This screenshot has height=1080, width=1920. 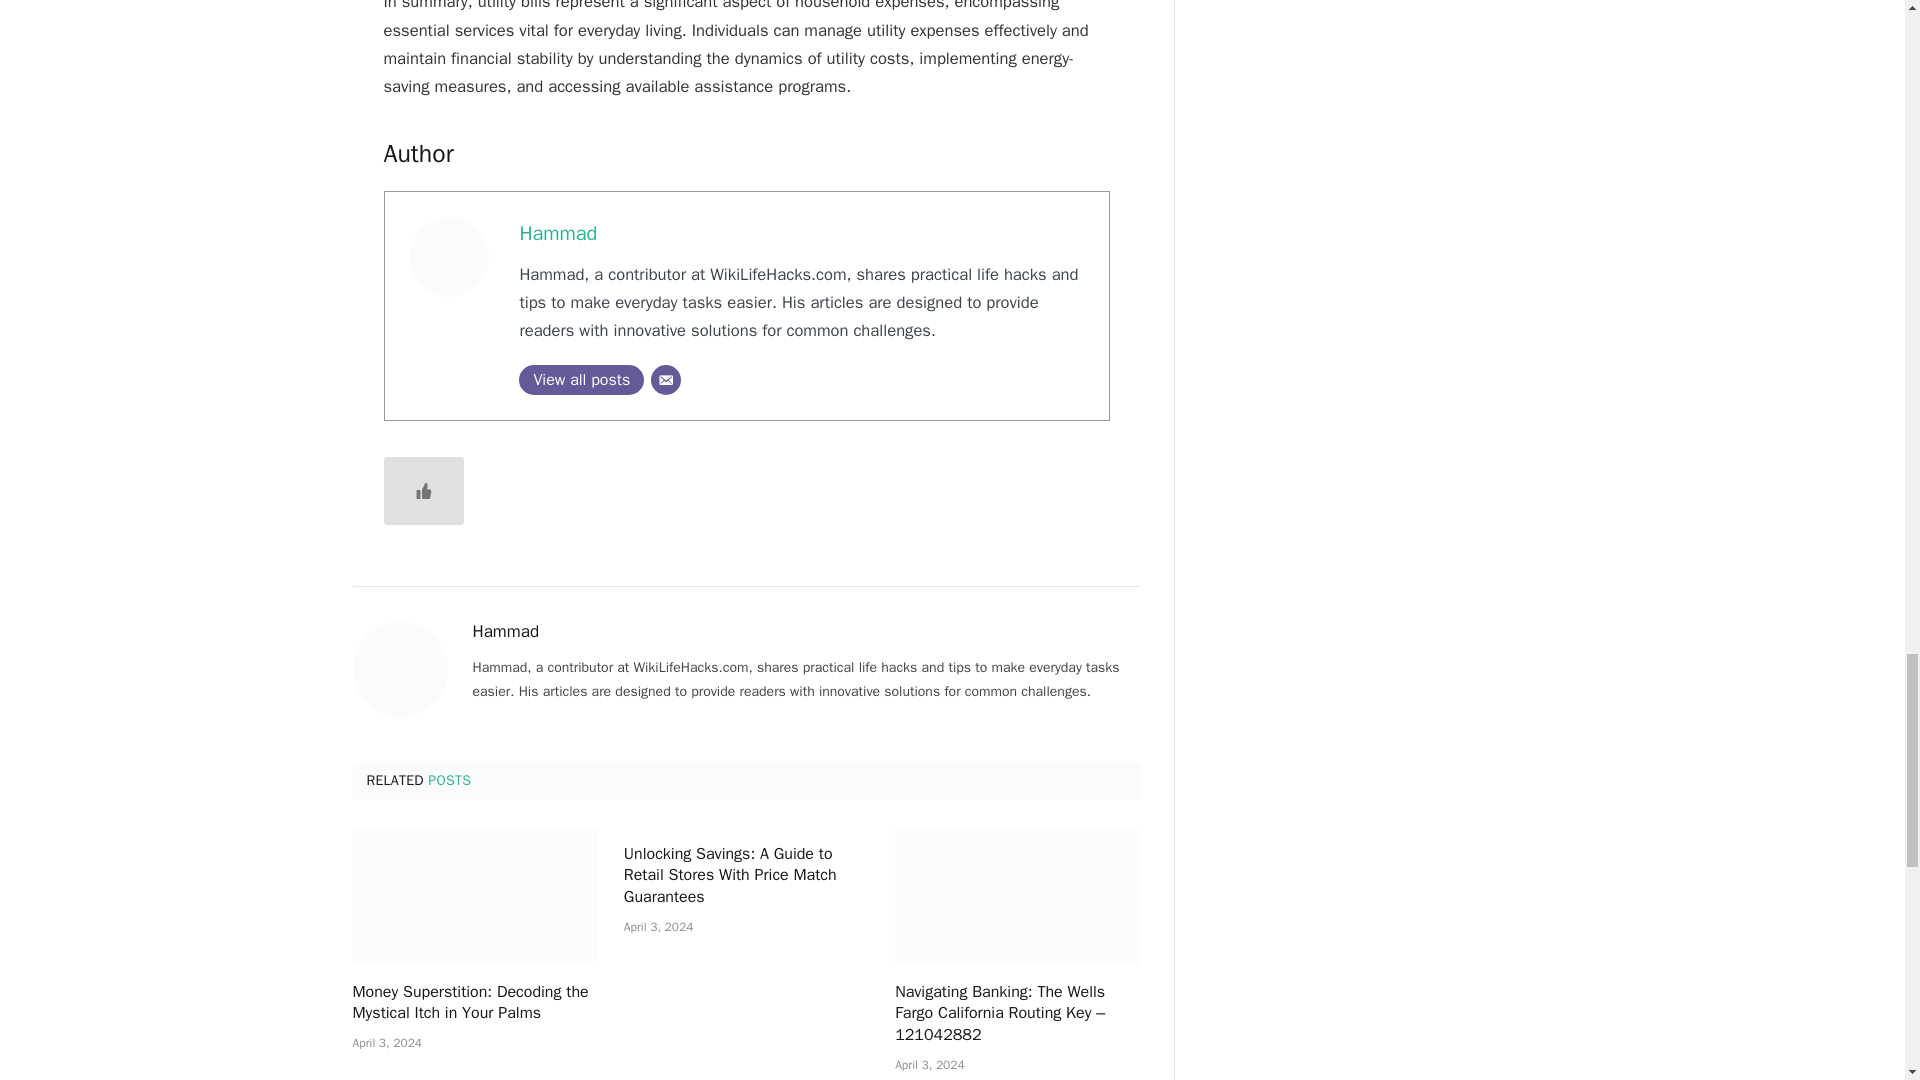 What do you see at coordinates (580, 380) in the screenshot?
I see `View all posts` at bounding box center [580, 380].